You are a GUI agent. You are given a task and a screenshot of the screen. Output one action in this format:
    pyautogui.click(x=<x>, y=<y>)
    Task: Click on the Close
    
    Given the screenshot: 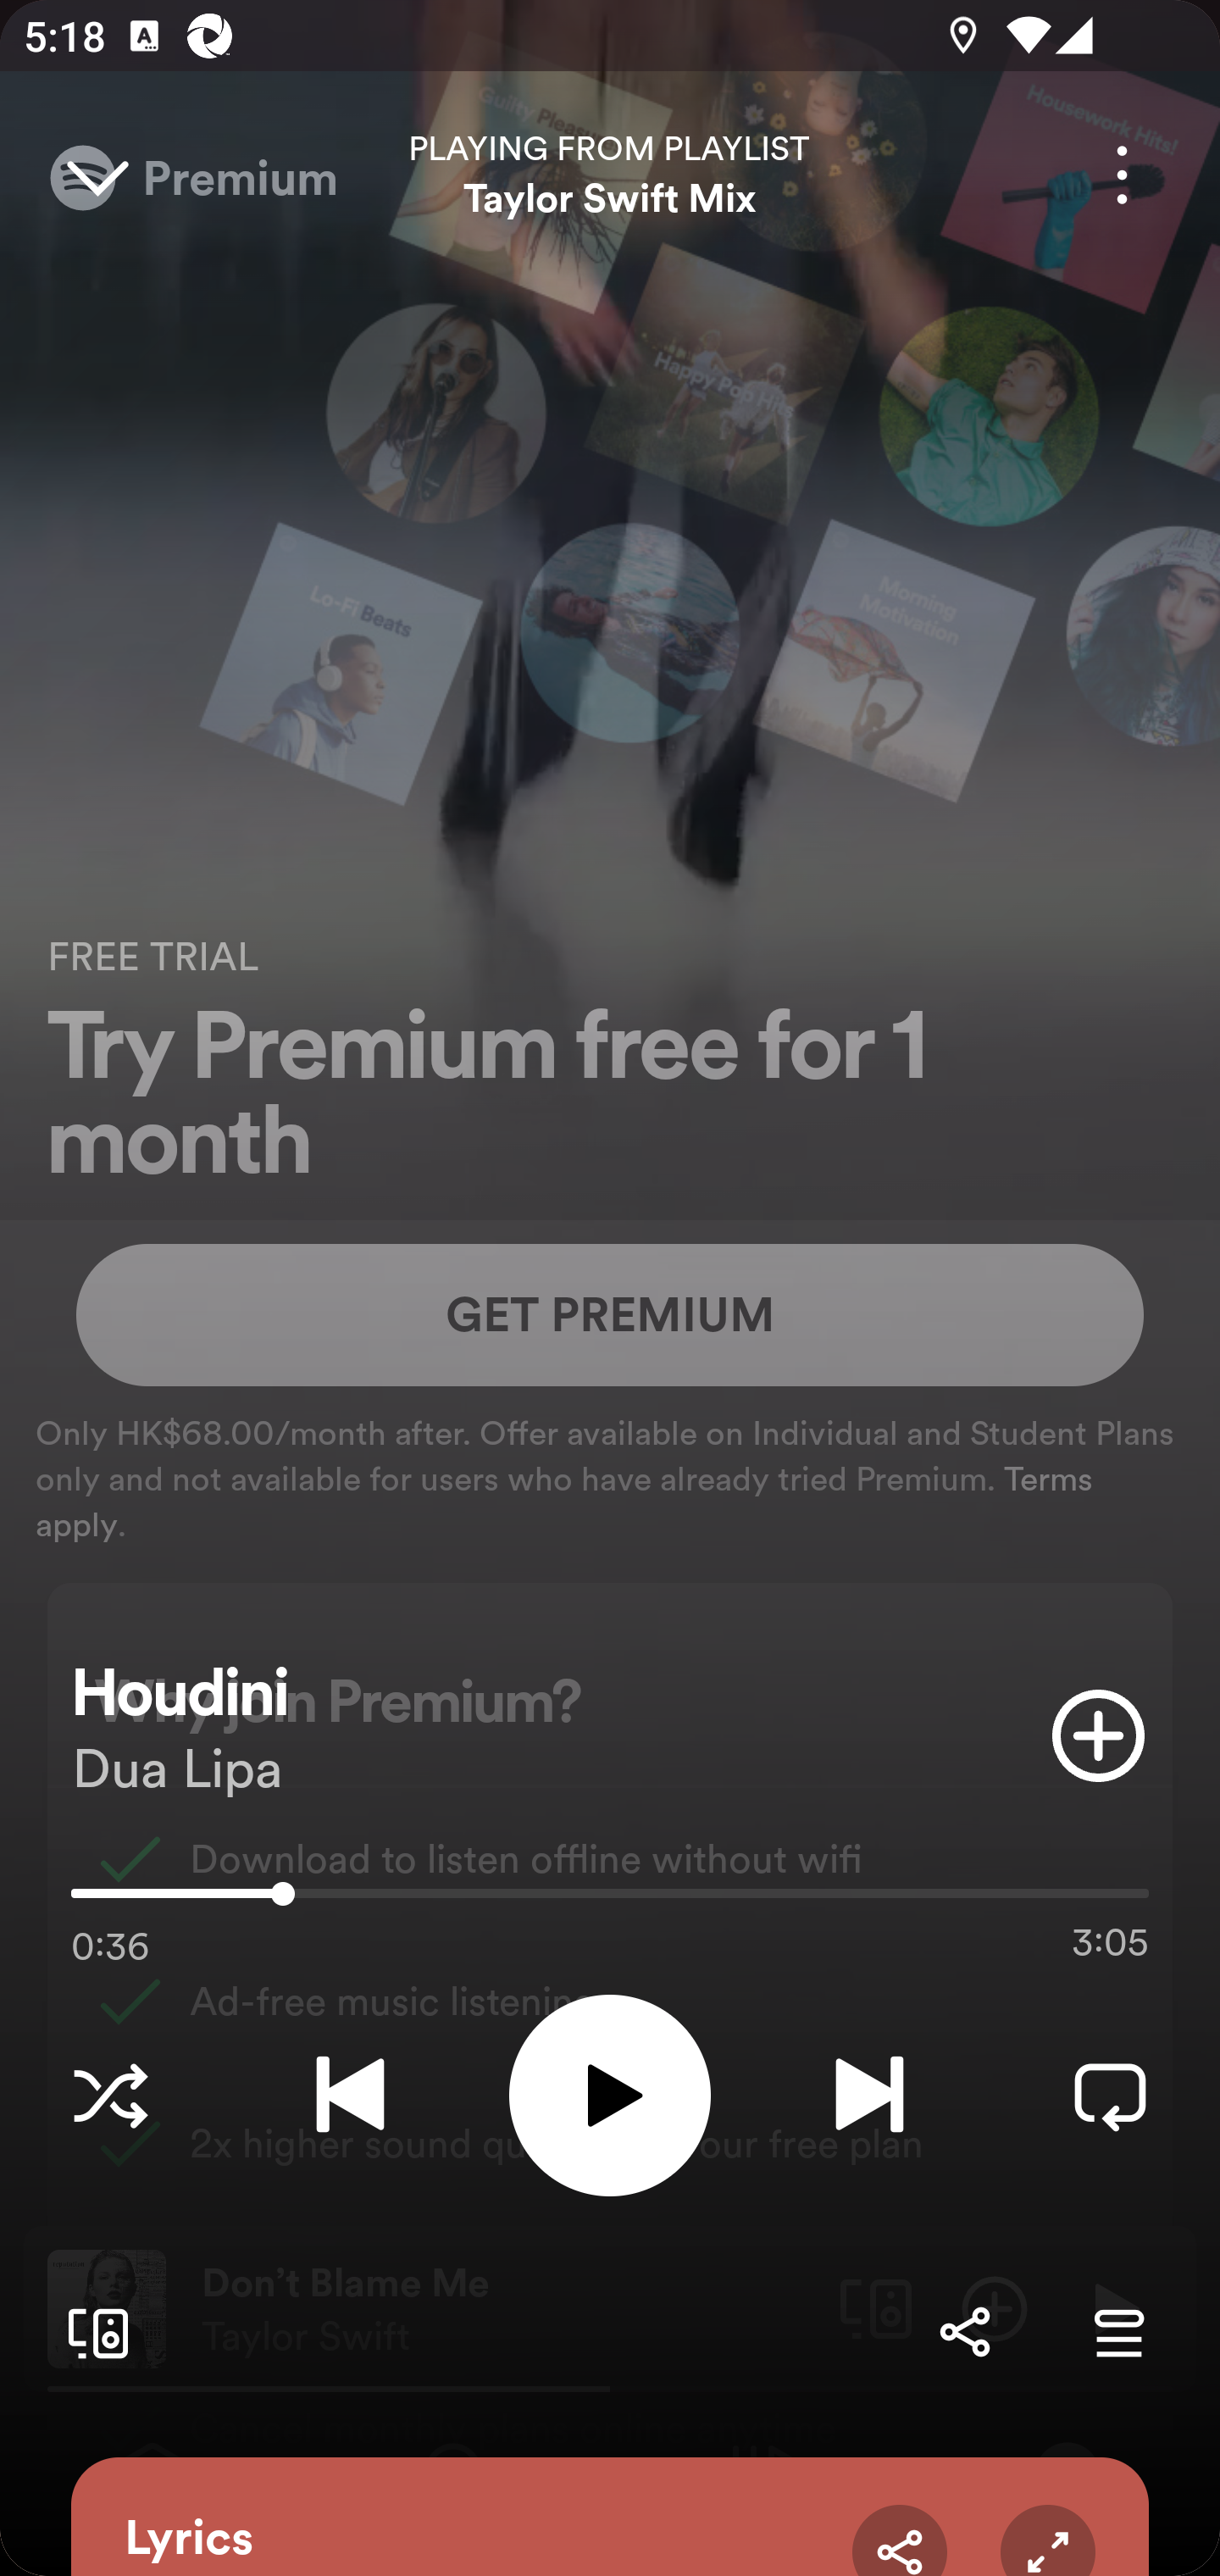 What is the action you would take?
    pyautogui.click(x=97, y=175)
    